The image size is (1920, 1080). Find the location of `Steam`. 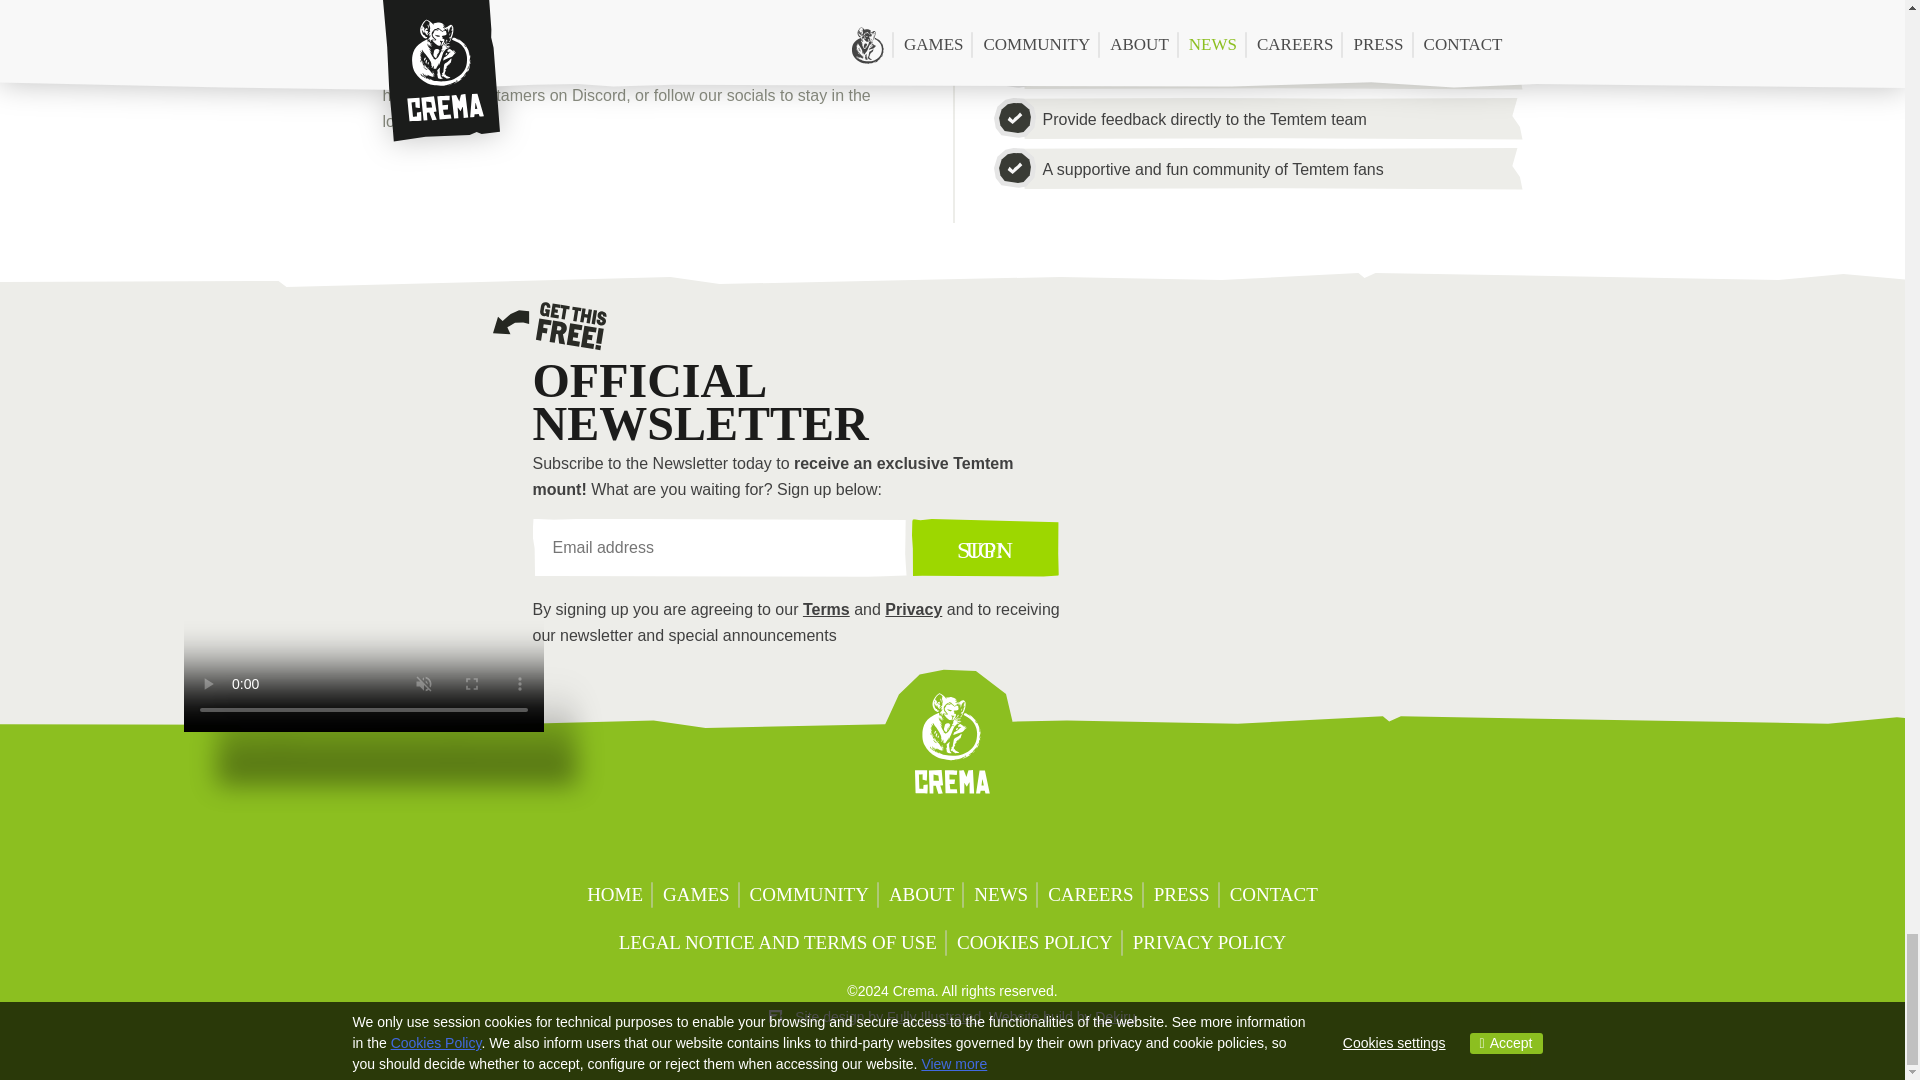

Steam is located at coordinates (569, 186).